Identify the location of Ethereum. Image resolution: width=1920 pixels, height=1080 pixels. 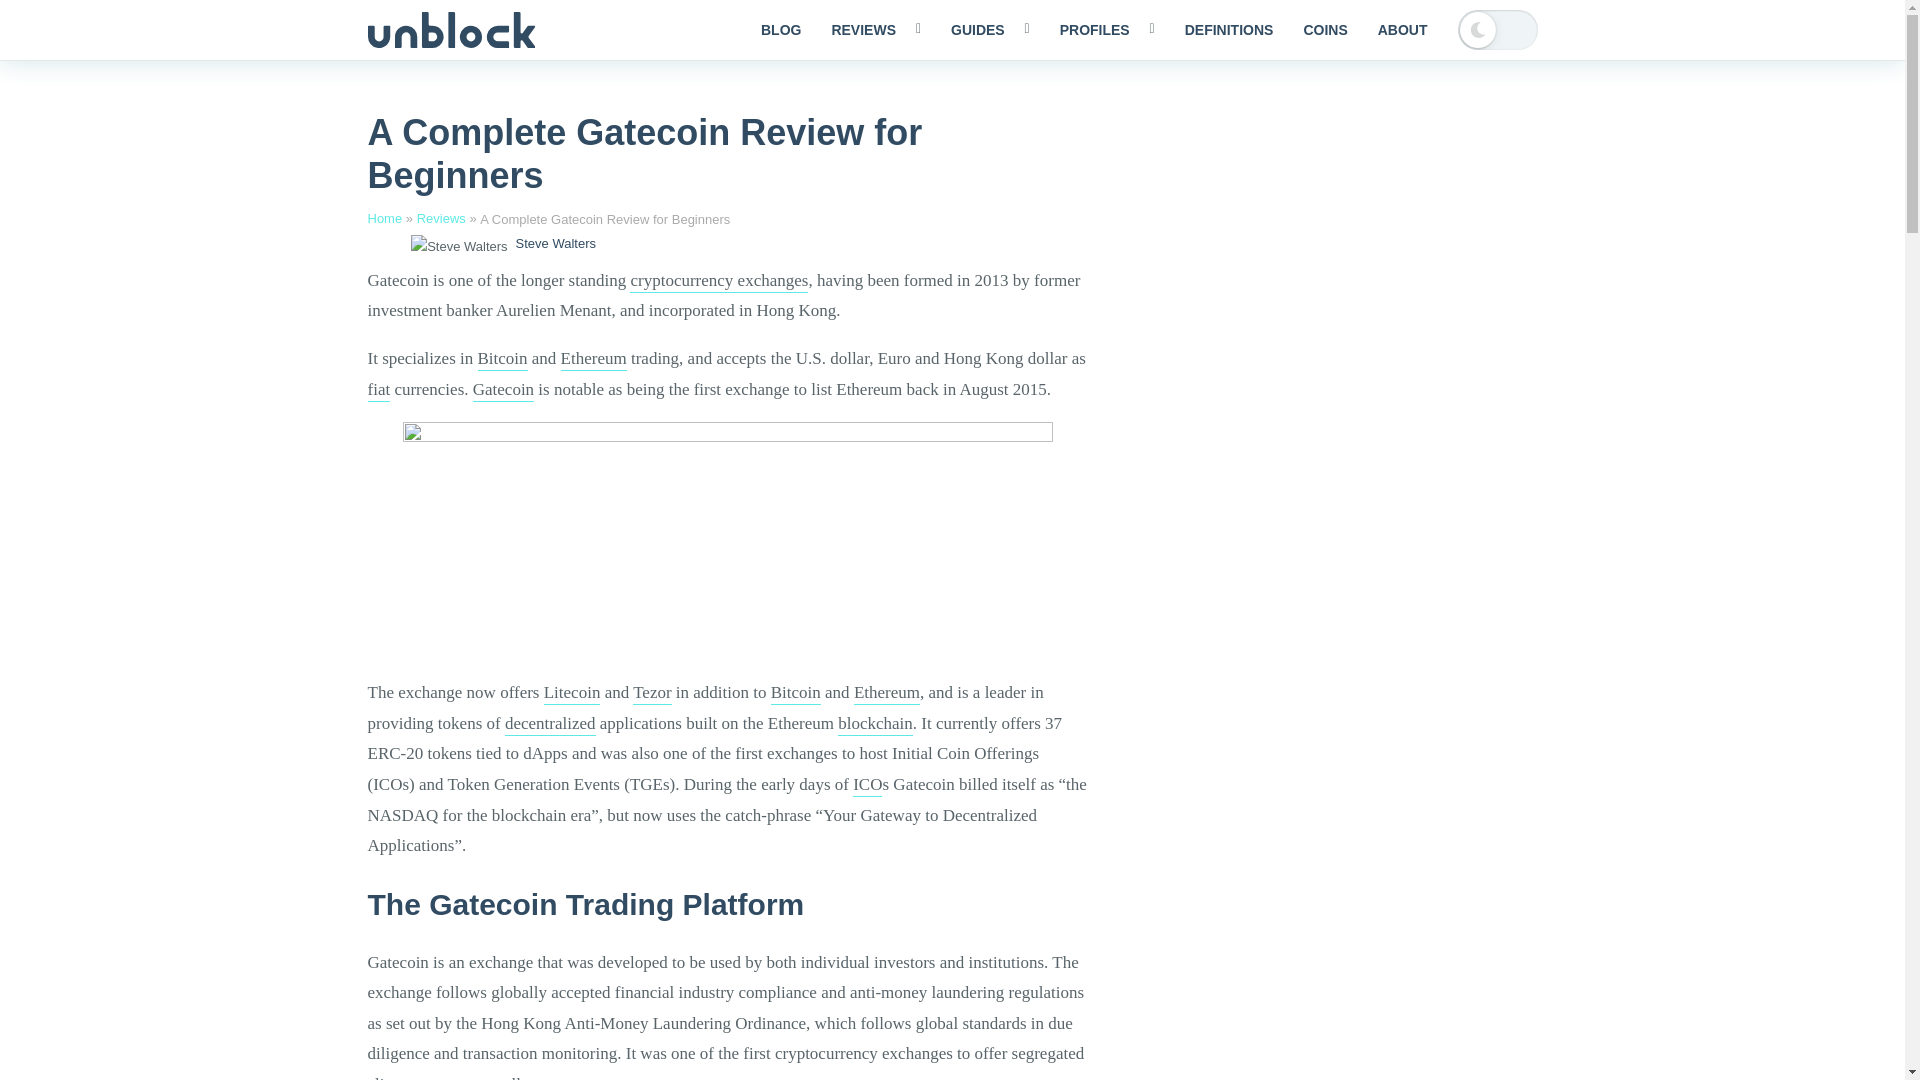
(594, 360).